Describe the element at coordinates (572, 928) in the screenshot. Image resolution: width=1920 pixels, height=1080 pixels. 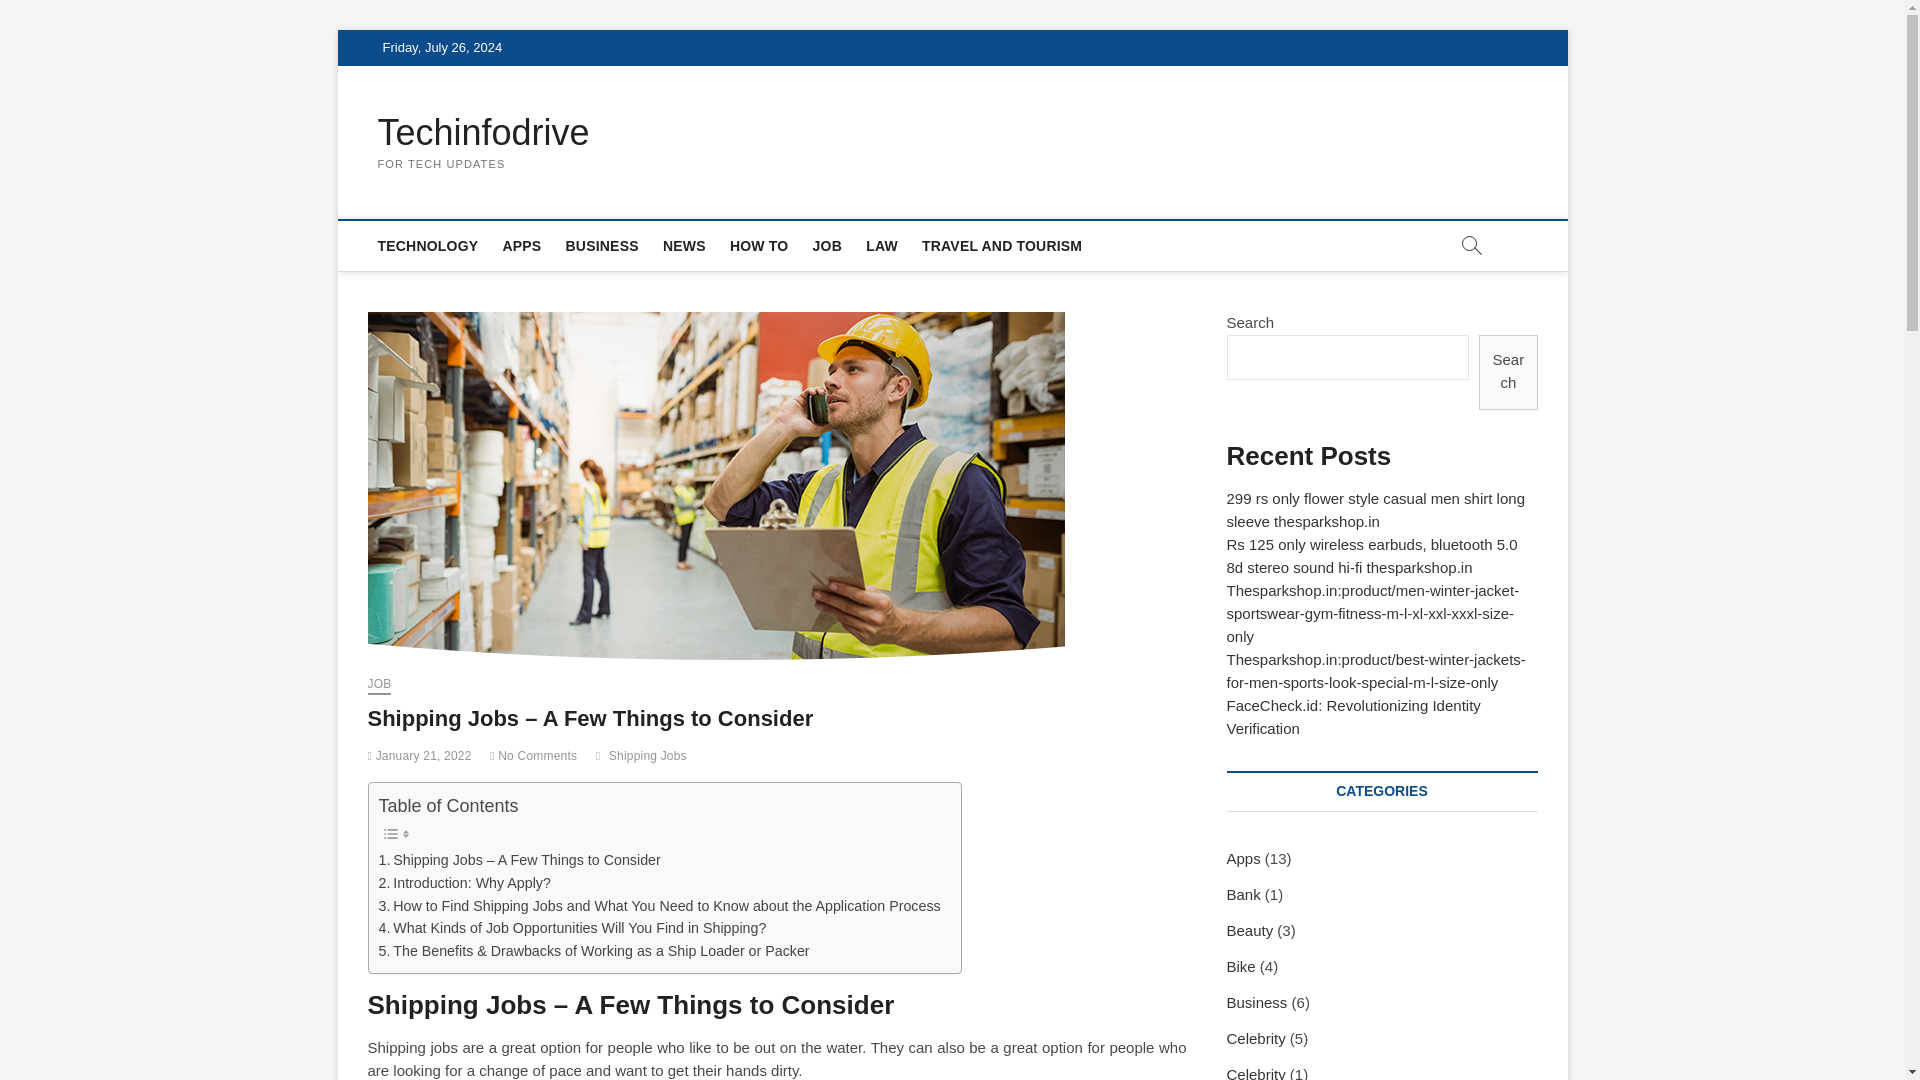
I see `What Kinds of Job Opportunities Will You Find in Shipping?` at that location.